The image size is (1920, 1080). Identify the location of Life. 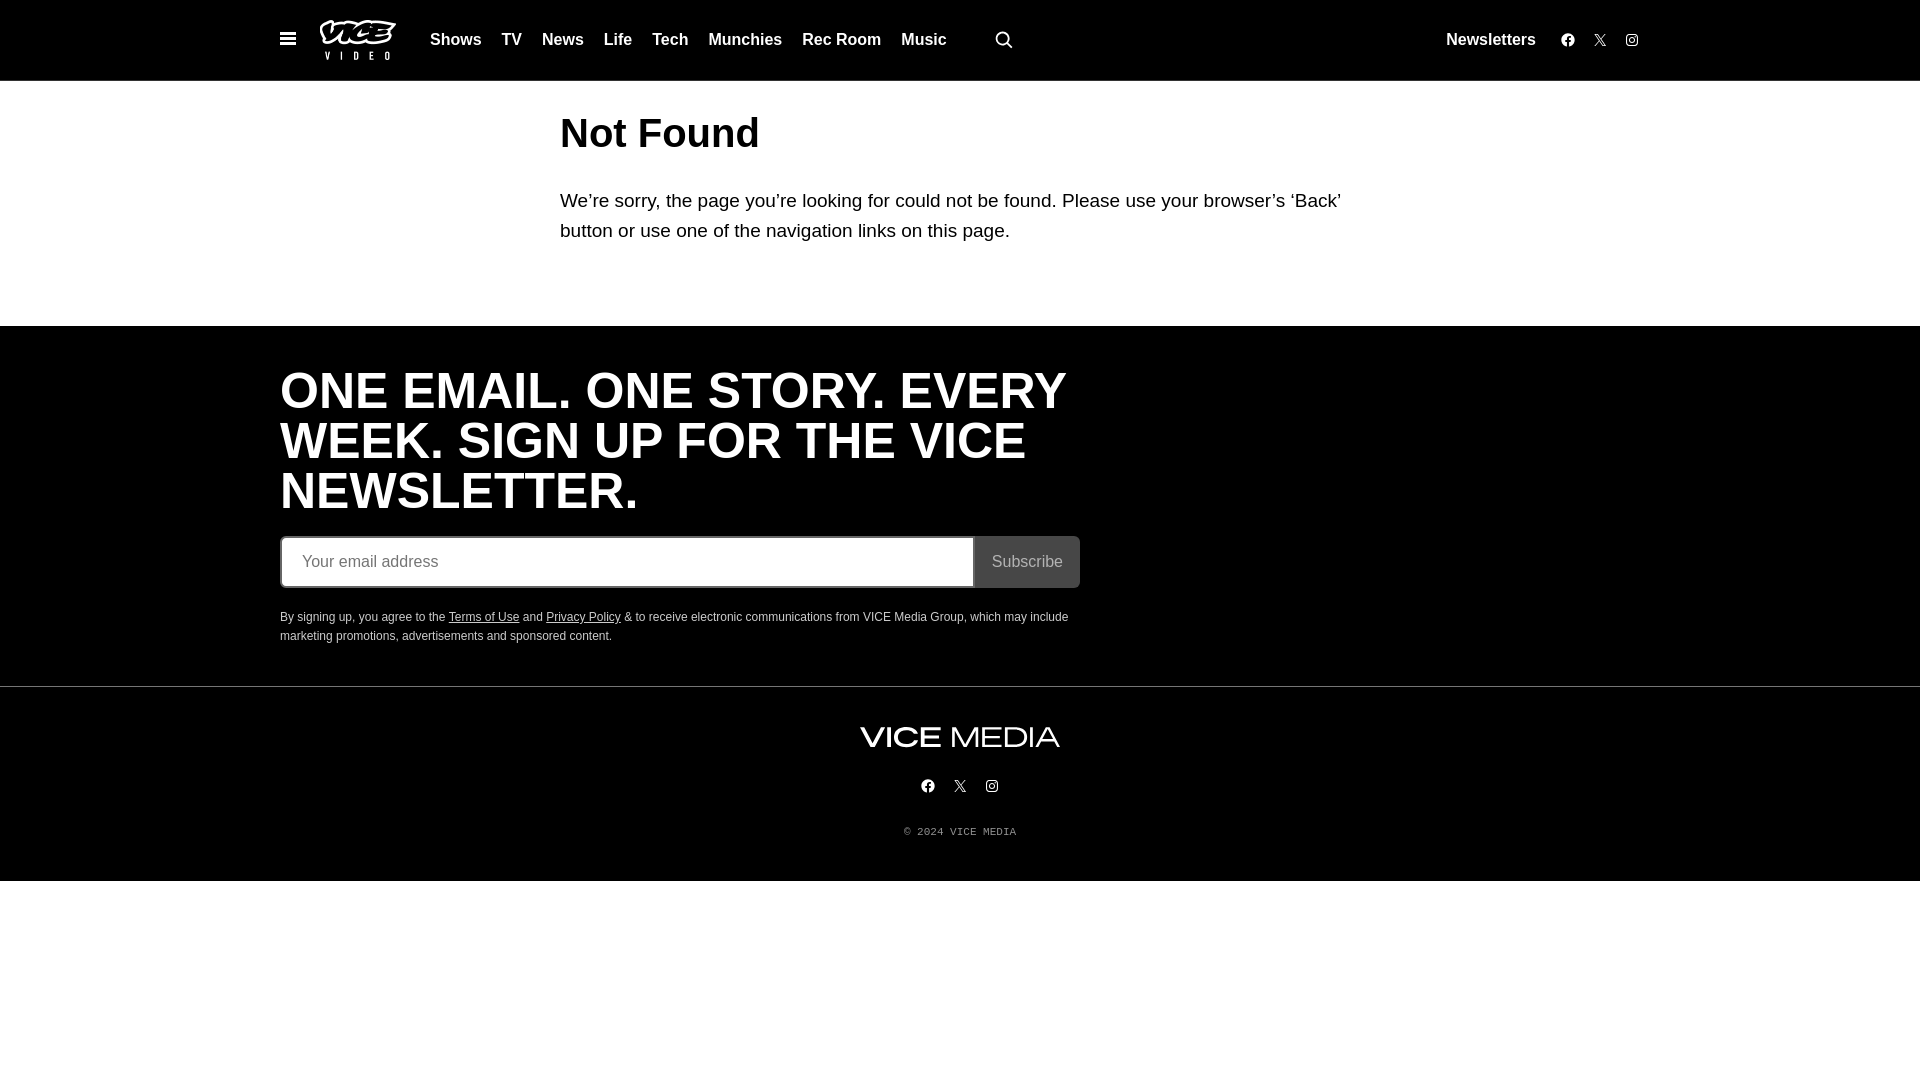
(617, 39).